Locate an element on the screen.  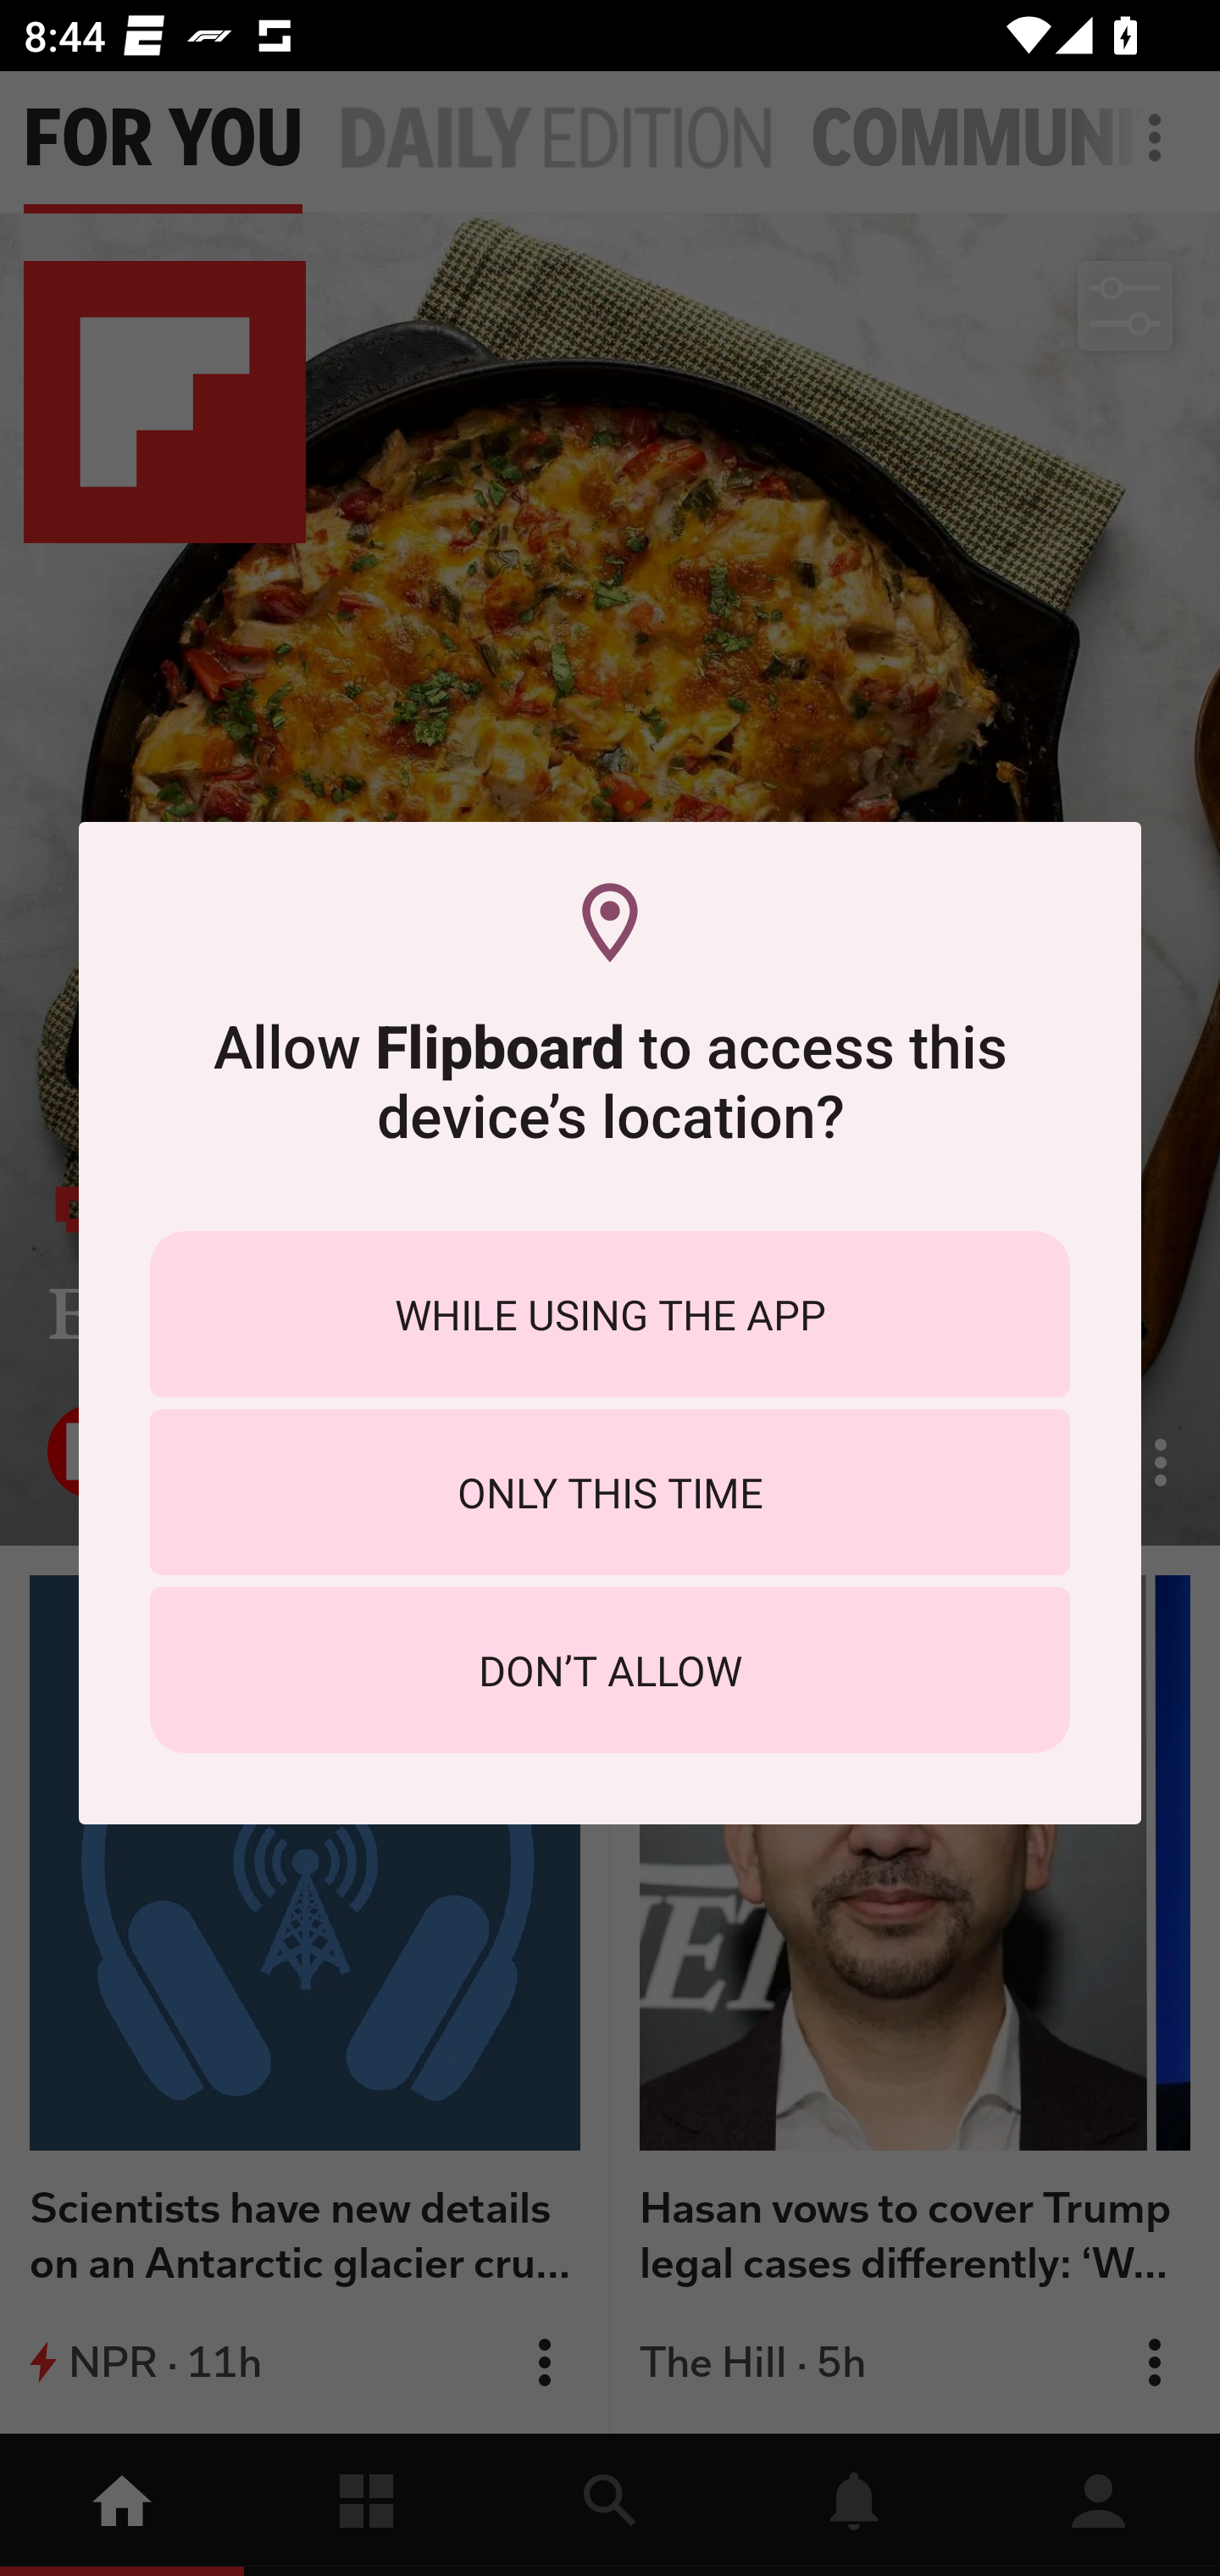
WHILE USING THE APP is located at coordinates (610, 1313).